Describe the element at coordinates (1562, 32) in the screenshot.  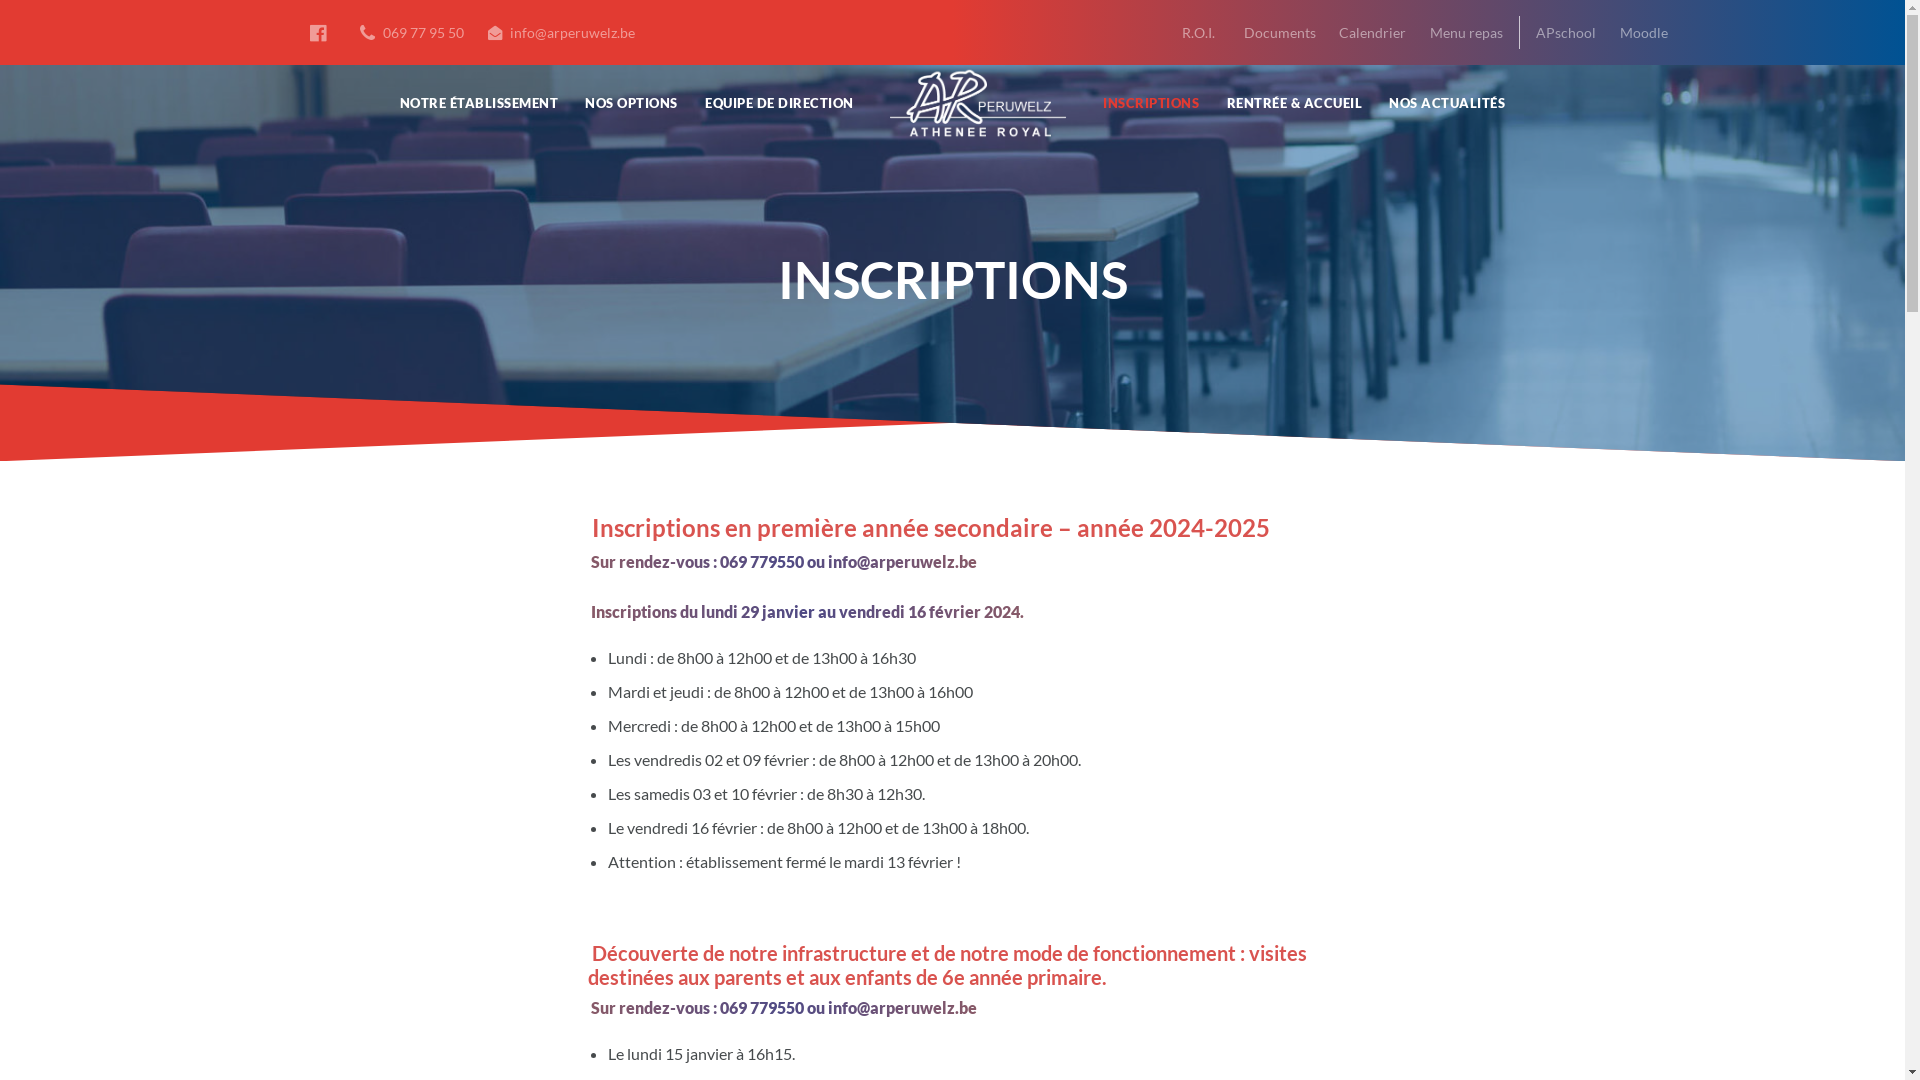
I see `APschool` at that location.